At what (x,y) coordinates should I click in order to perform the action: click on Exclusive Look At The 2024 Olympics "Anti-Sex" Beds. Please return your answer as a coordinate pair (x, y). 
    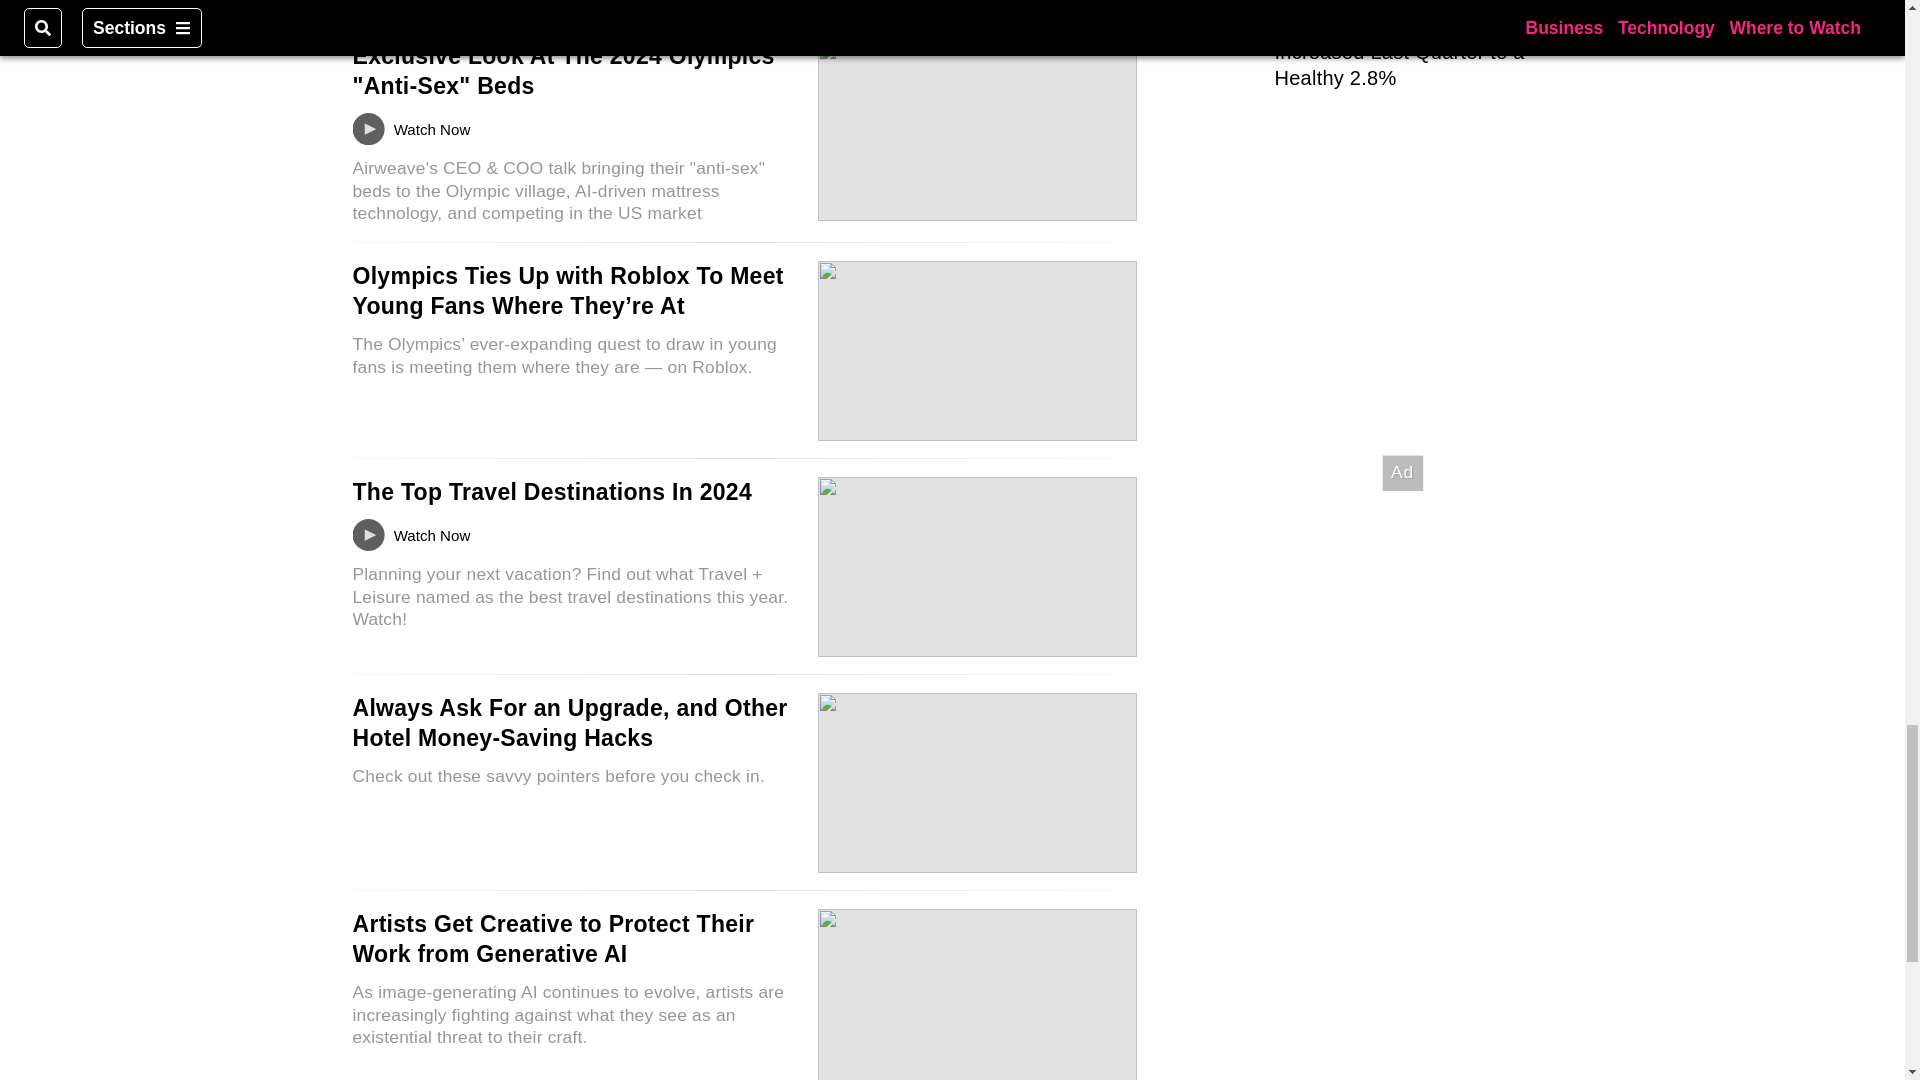
    Looking at the image, I should click on (562, 71).